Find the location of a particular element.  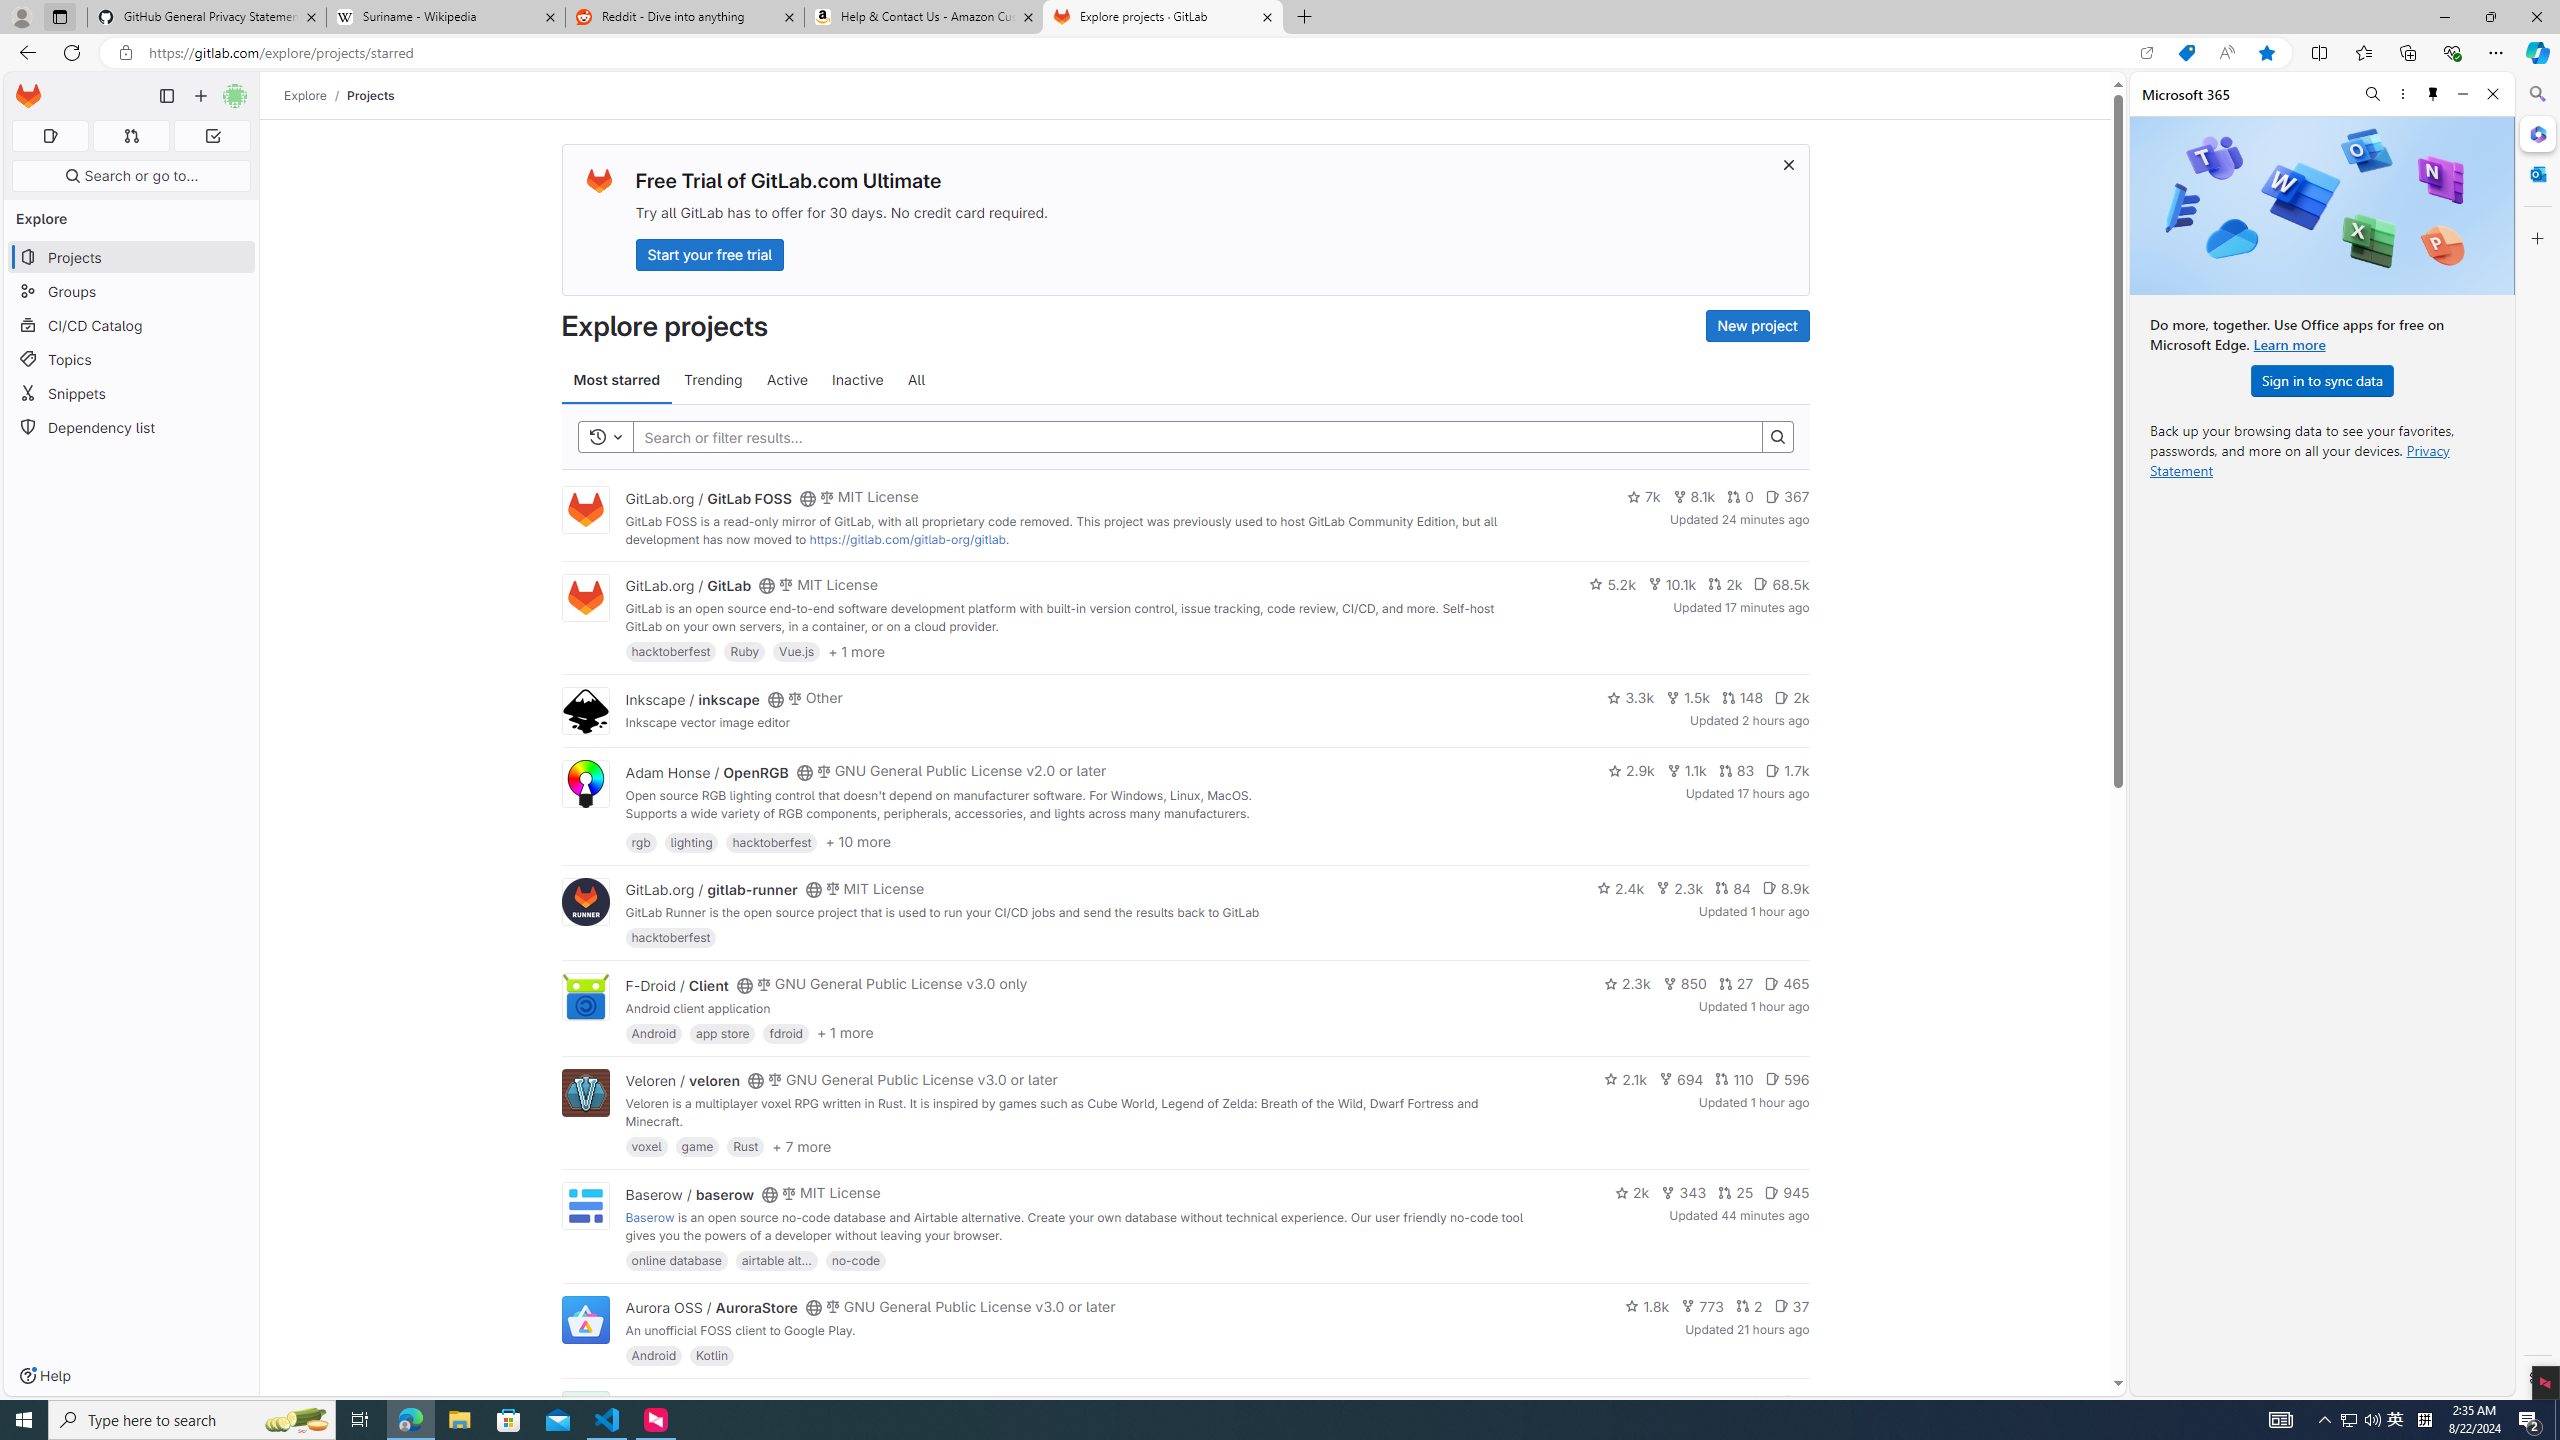

To-Do list 0 is located at coordinates (212, 136).